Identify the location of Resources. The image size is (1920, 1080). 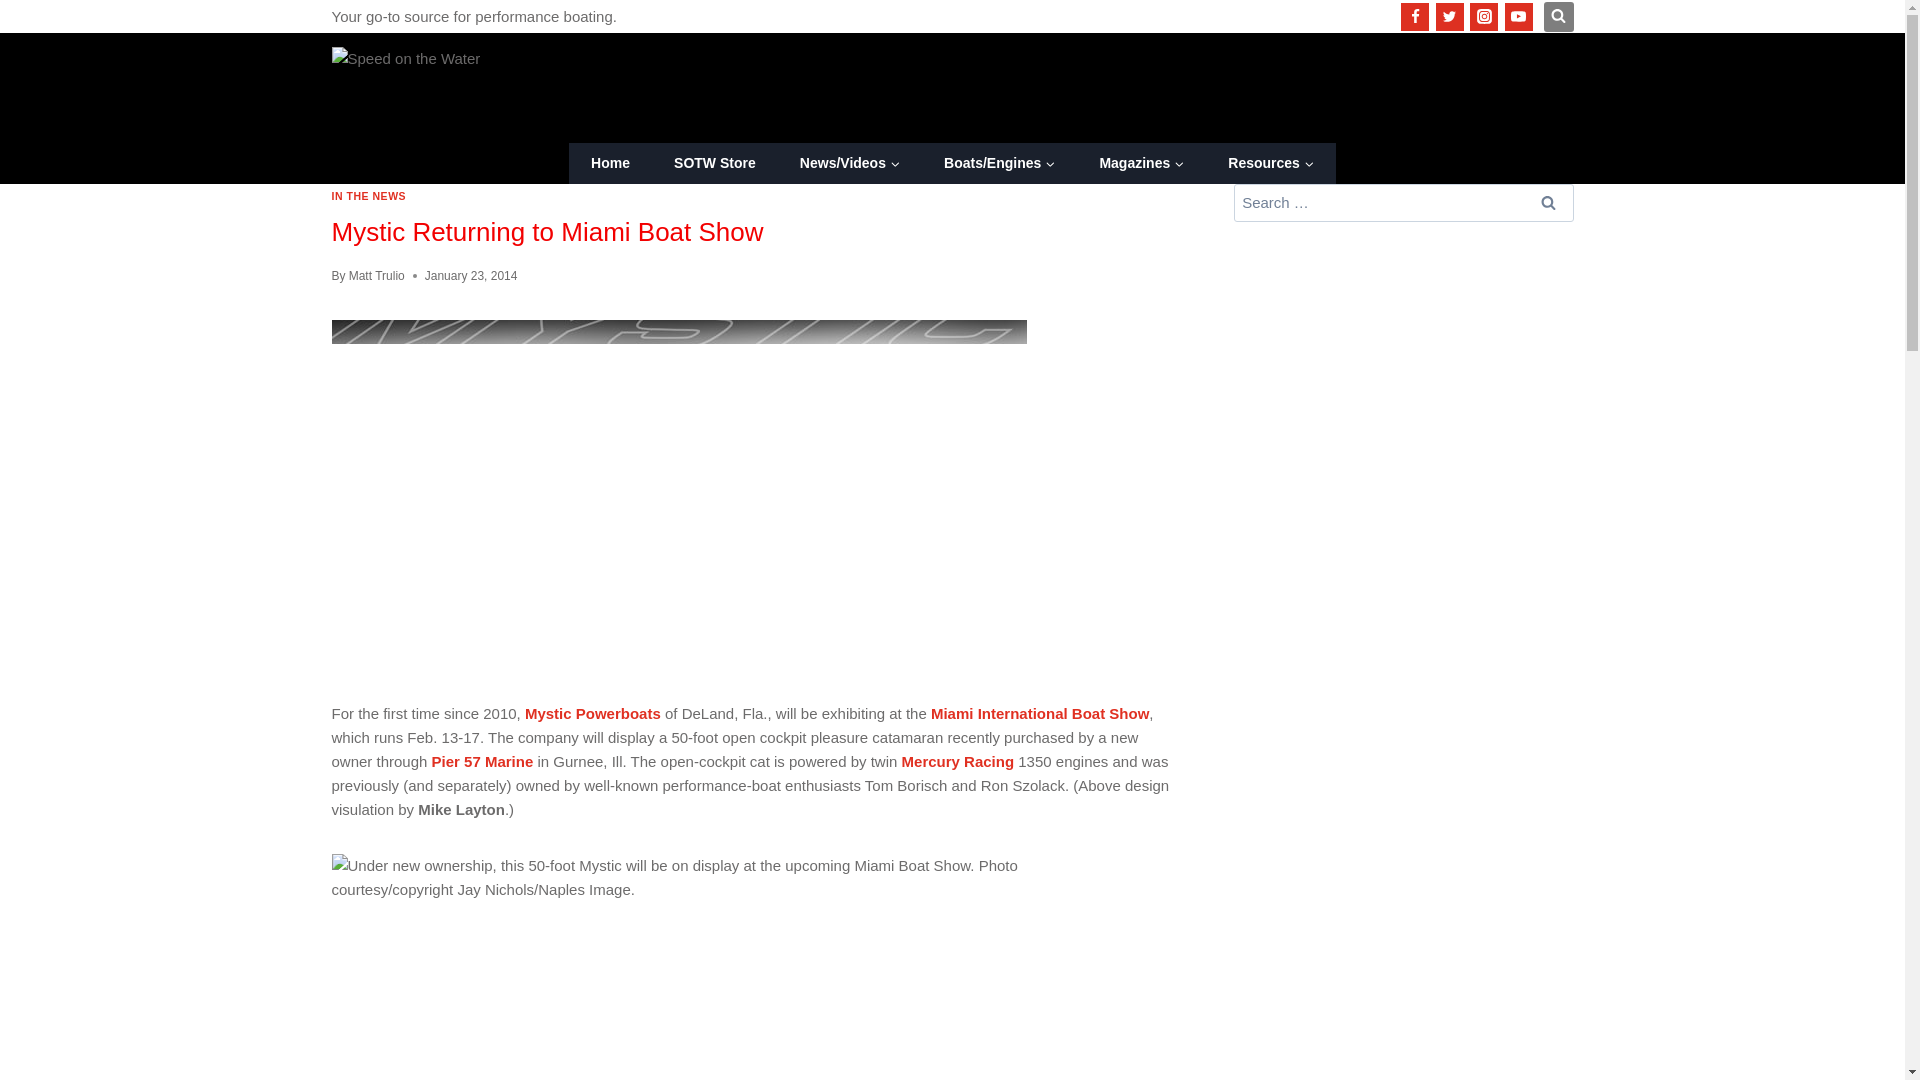
(1270, 162).